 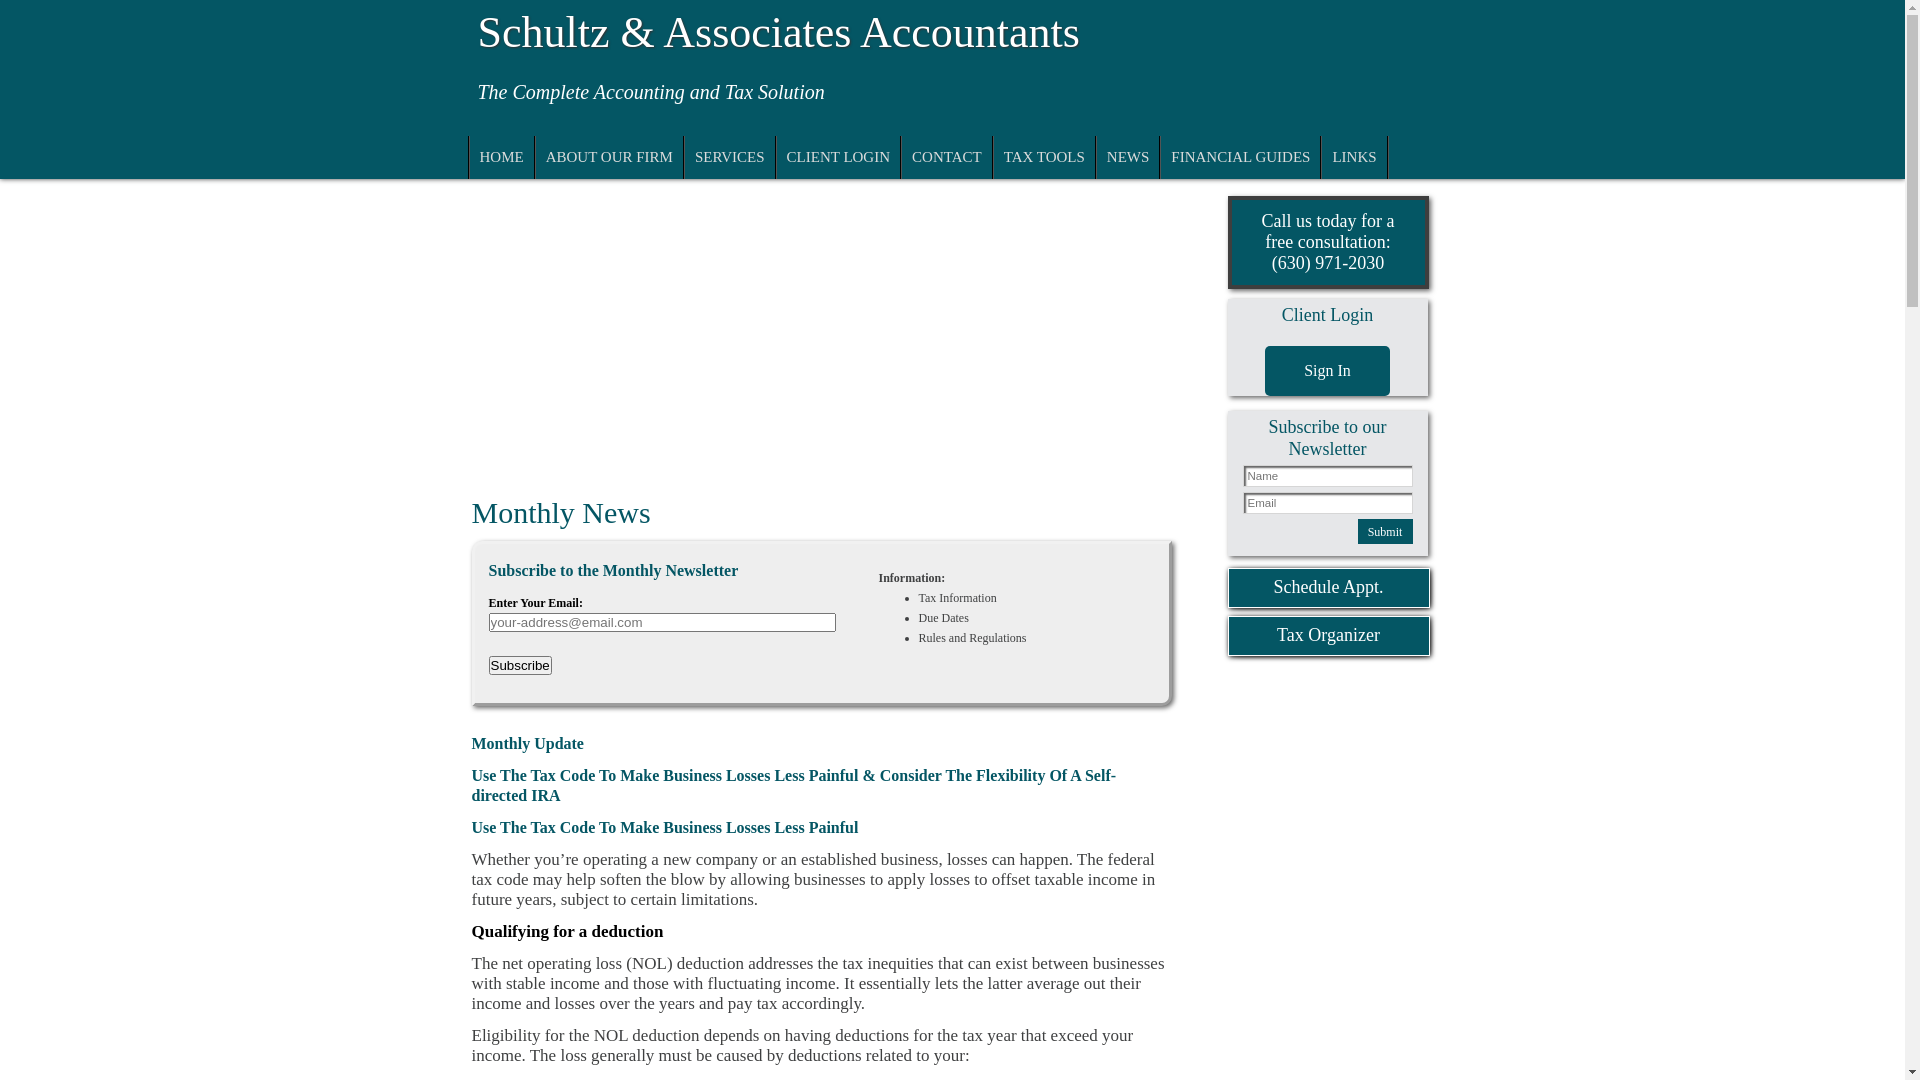 What do you see at coordinates (1044, 158) in the screenshot?
I see `TAX TOOLS` at bounding box center [1044, 158].